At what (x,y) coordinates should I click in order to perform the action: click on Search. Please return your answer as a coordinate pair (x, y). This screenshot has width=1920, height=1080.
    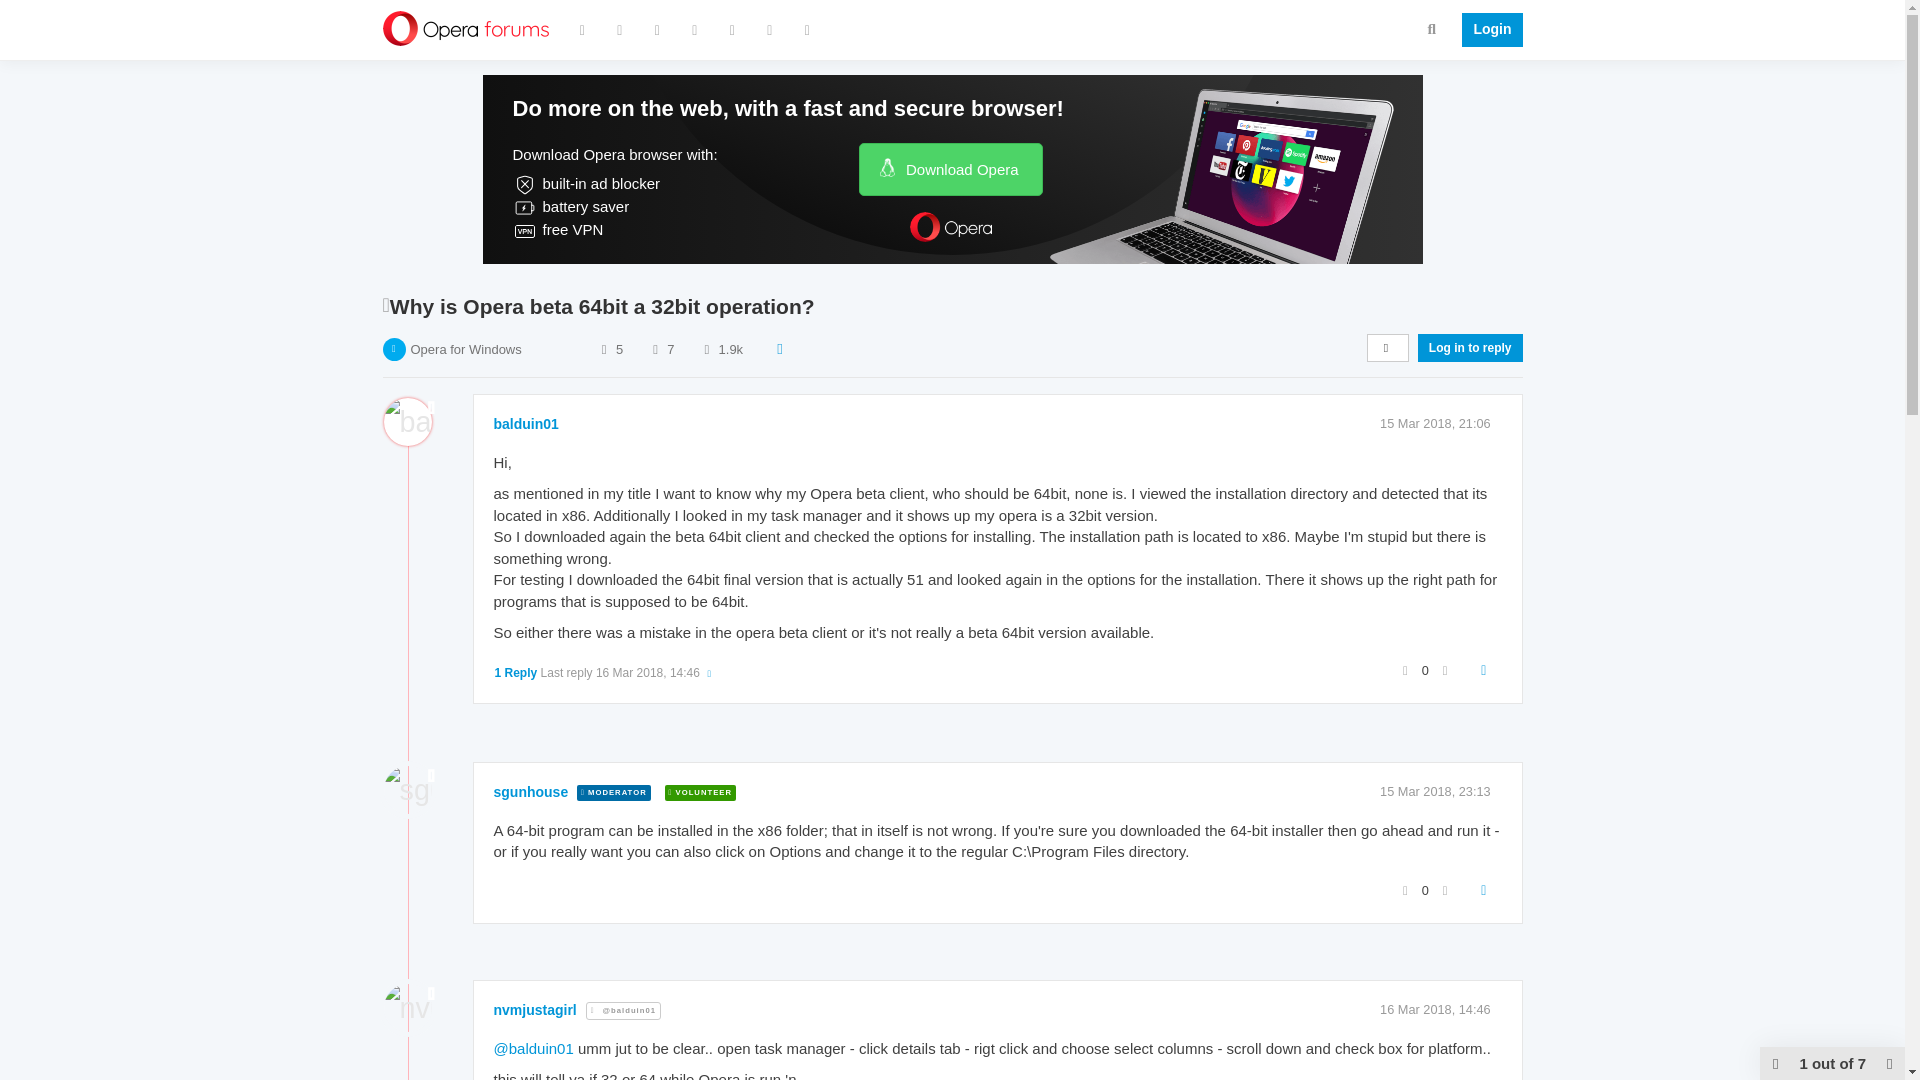
    Looking at the image, I should click on (1432, 28).